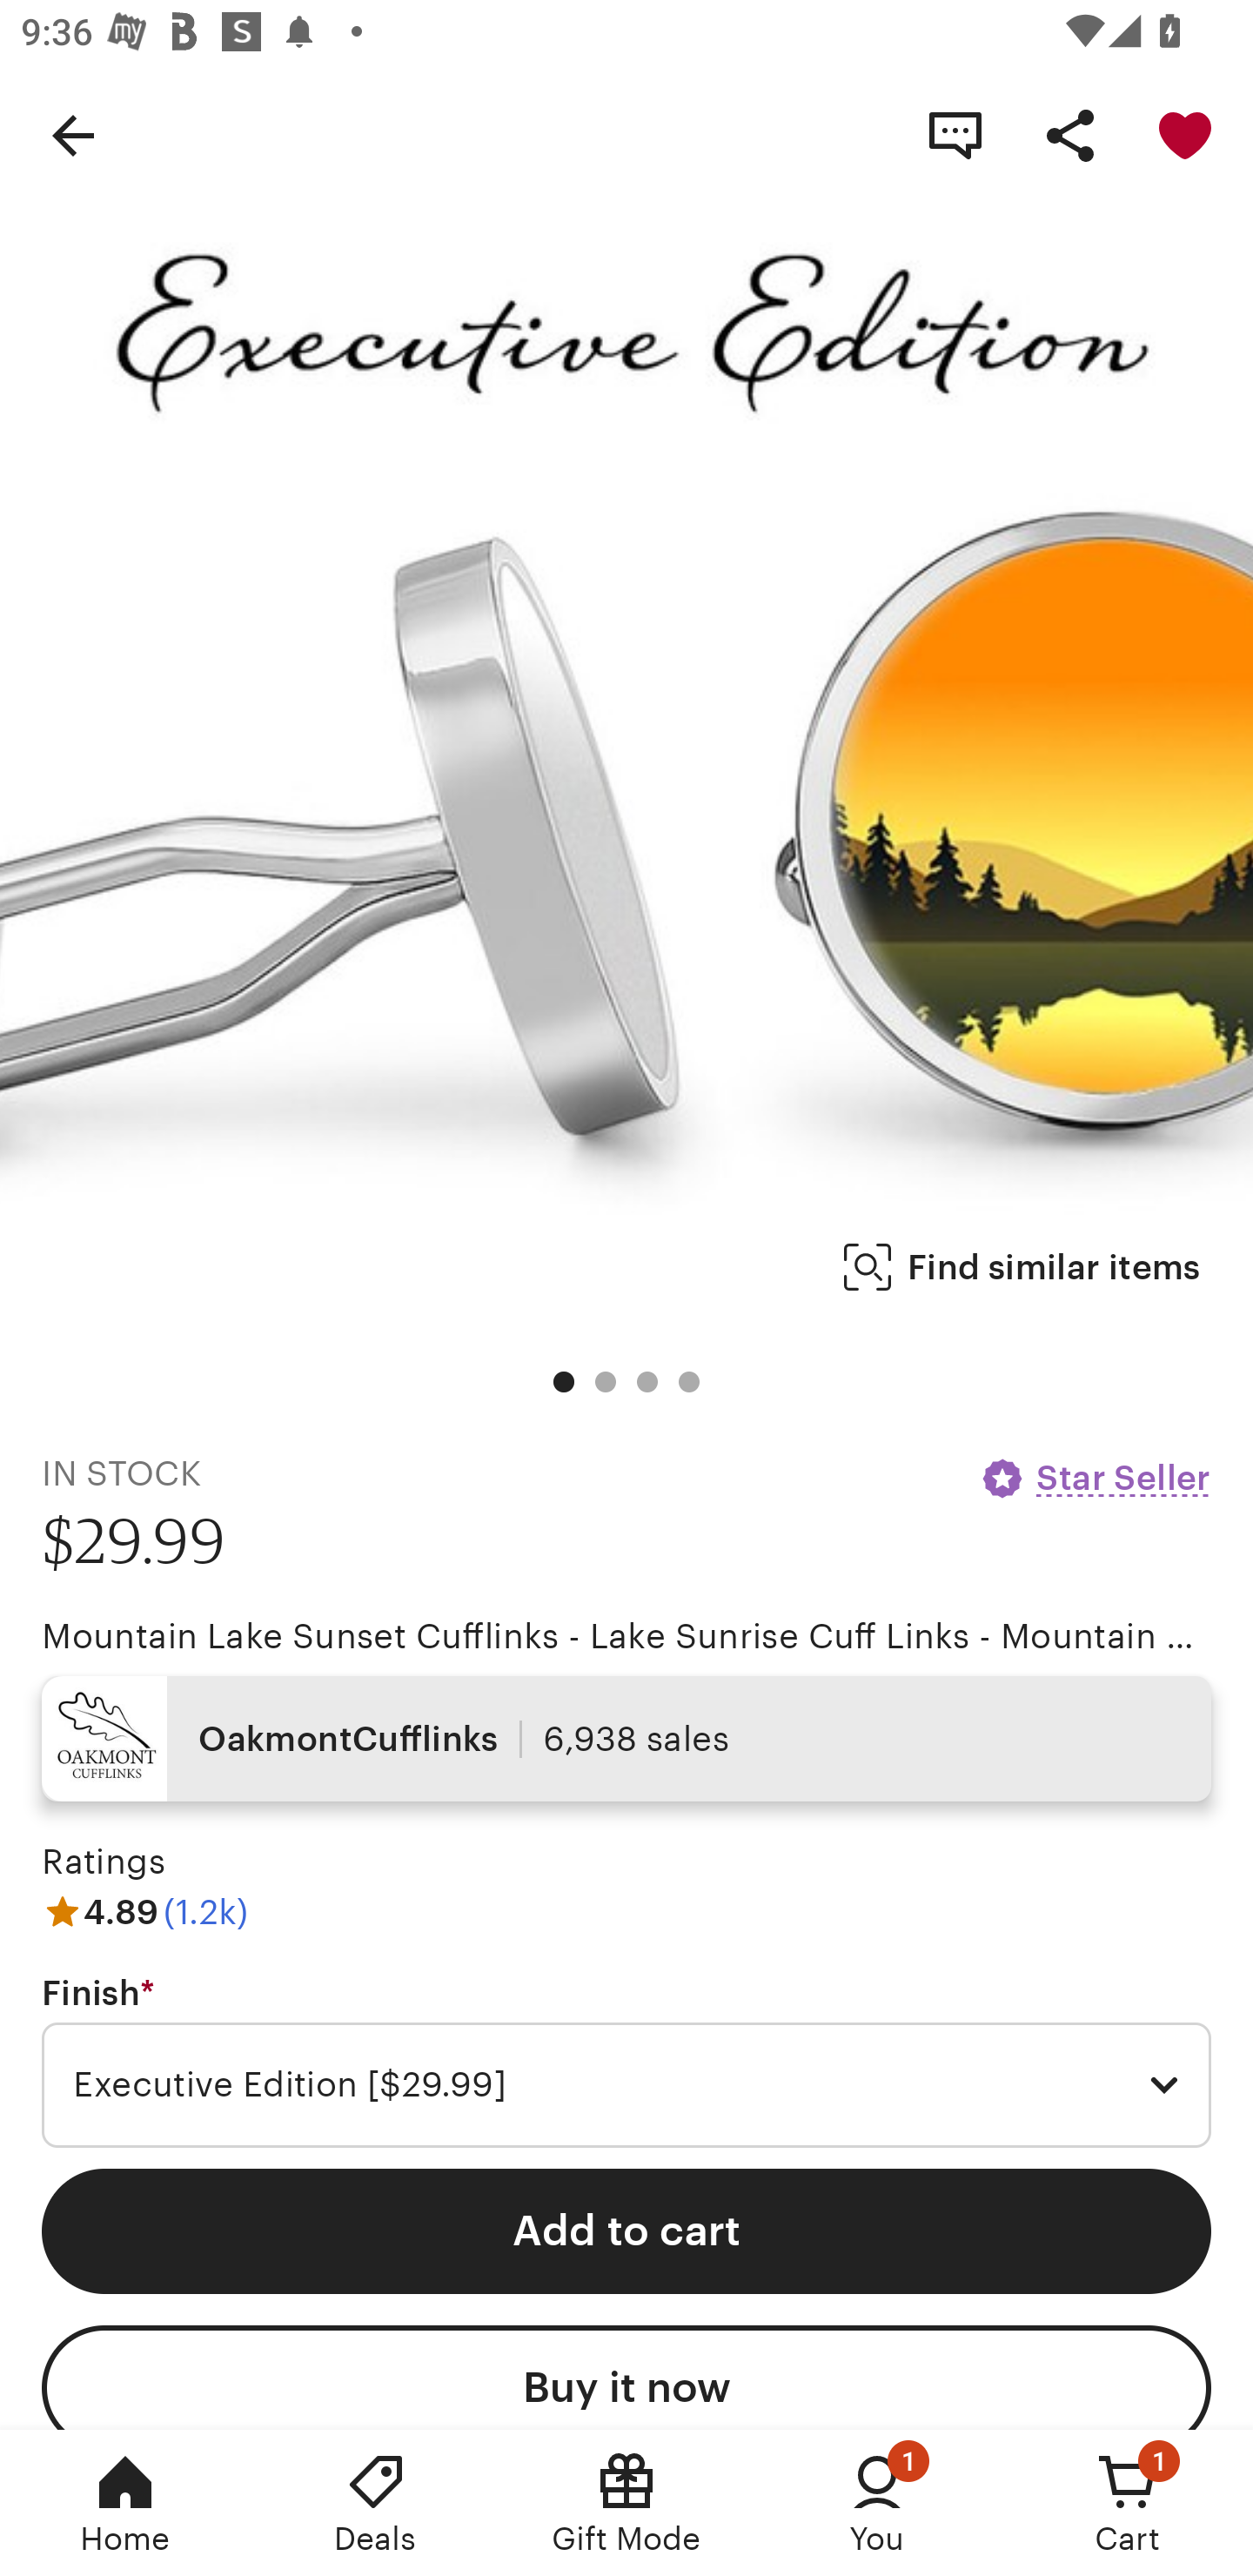 This screenshot has width=1253, height=2576. Describe the element at coordinates (626, 1739) in the screenshot. I see `OakmontCufflinks 6,938 sales` at that location.